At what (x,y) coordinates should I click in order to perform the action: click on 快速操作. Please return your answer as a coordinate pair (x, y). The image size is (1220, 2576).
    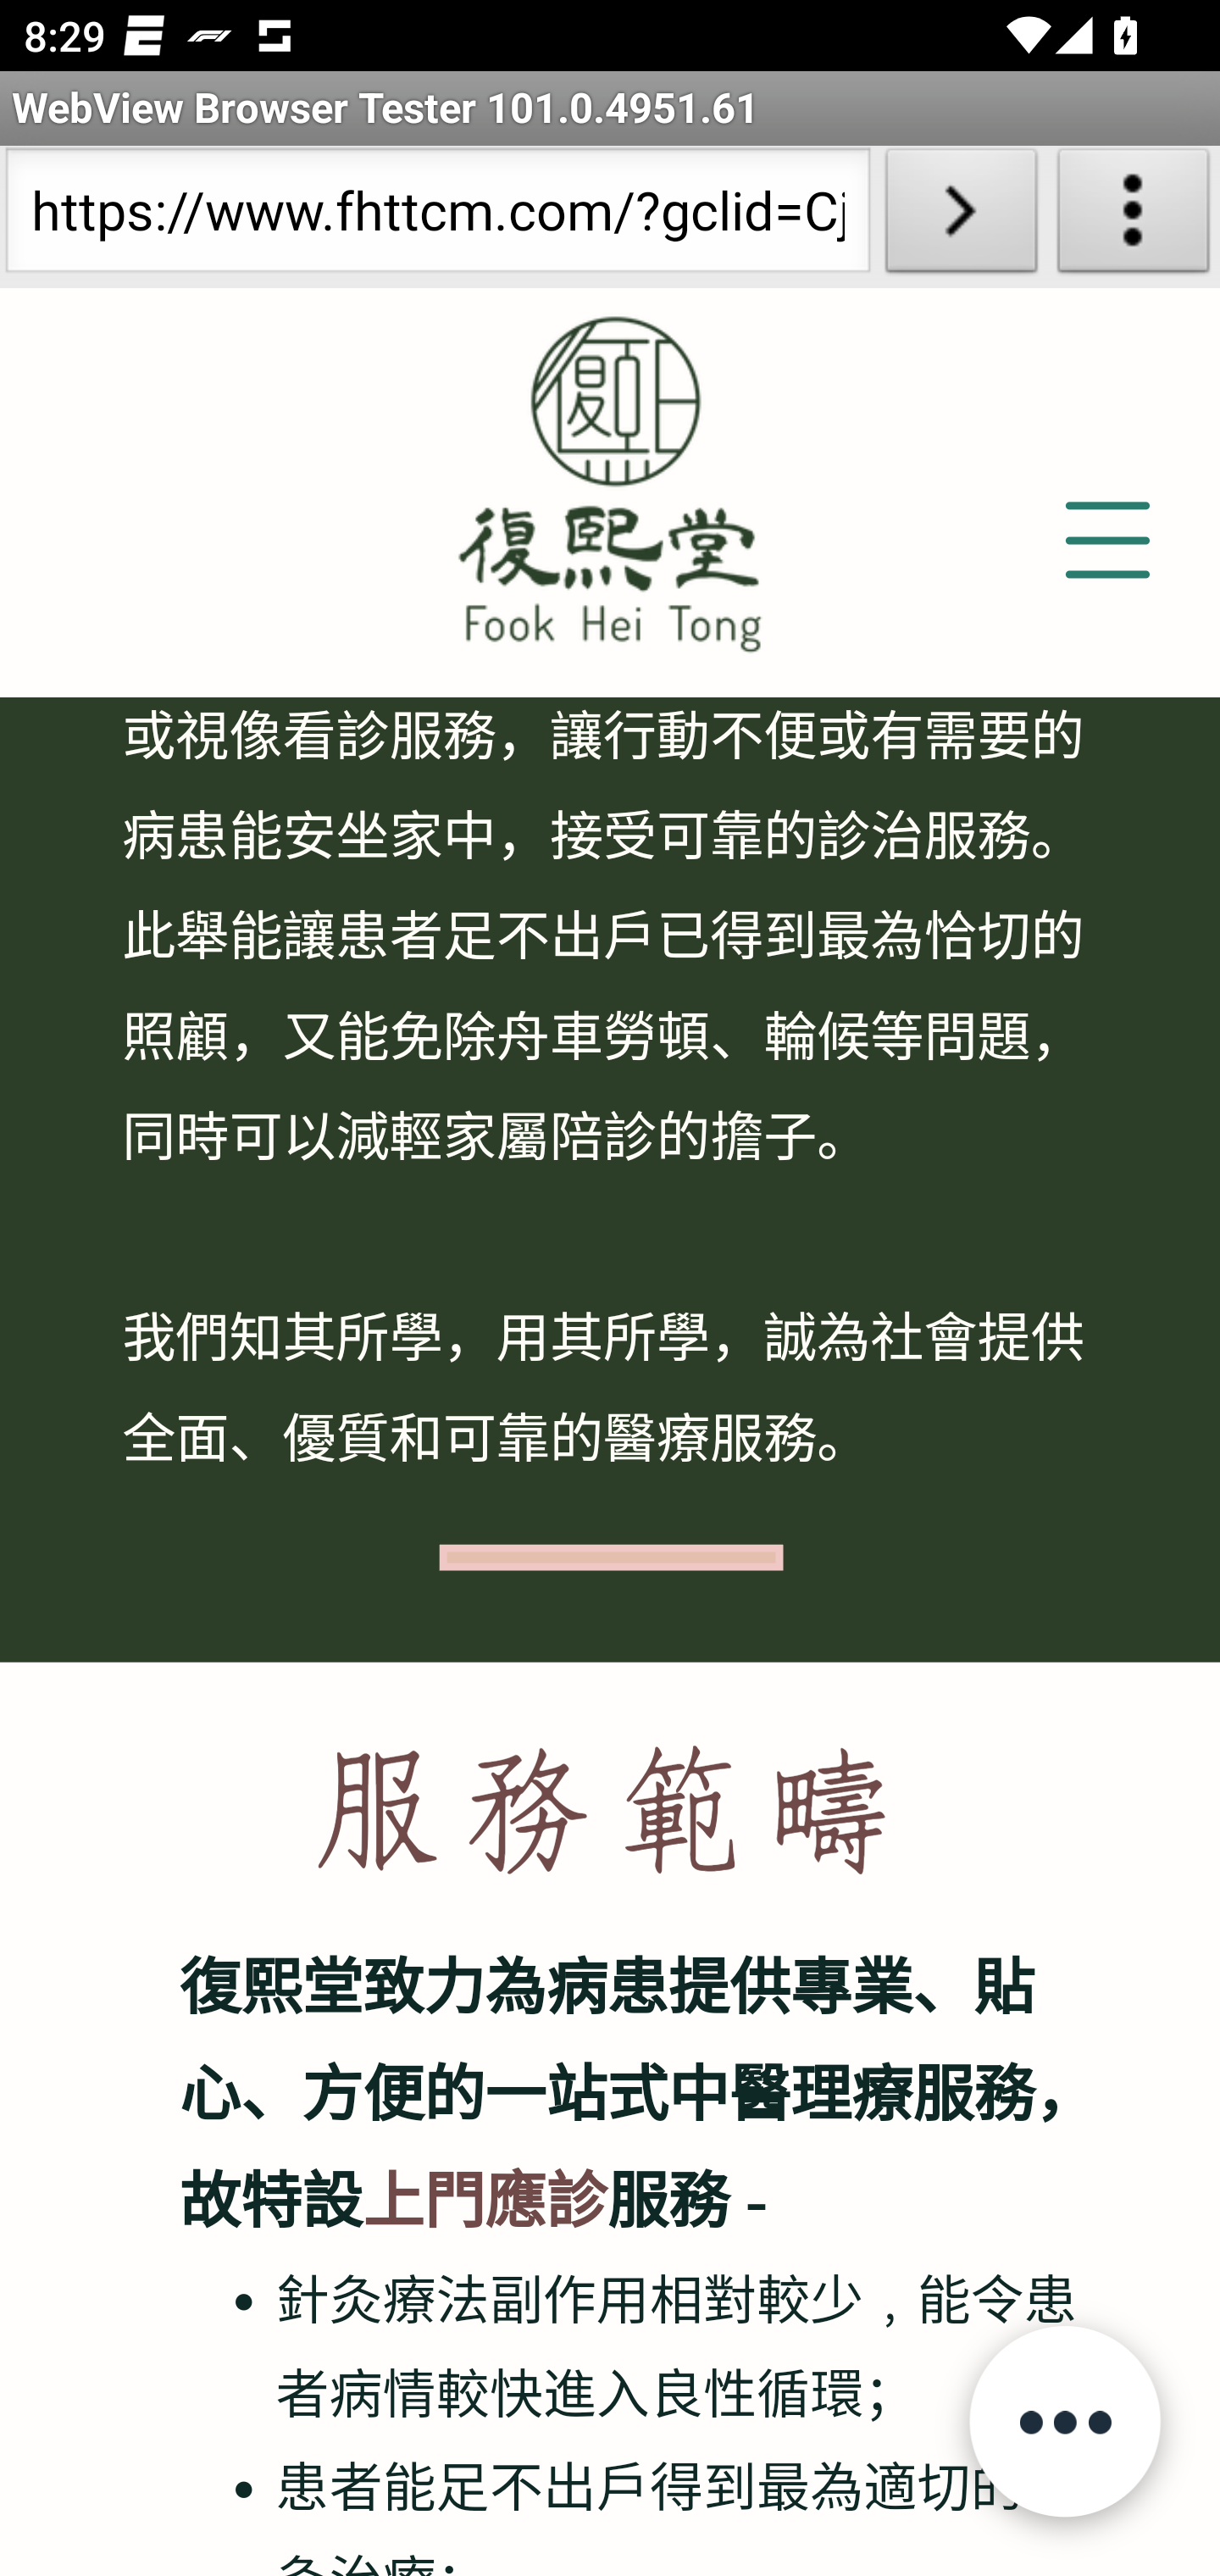
    Looking at the image, I should click on (1064, 2423).